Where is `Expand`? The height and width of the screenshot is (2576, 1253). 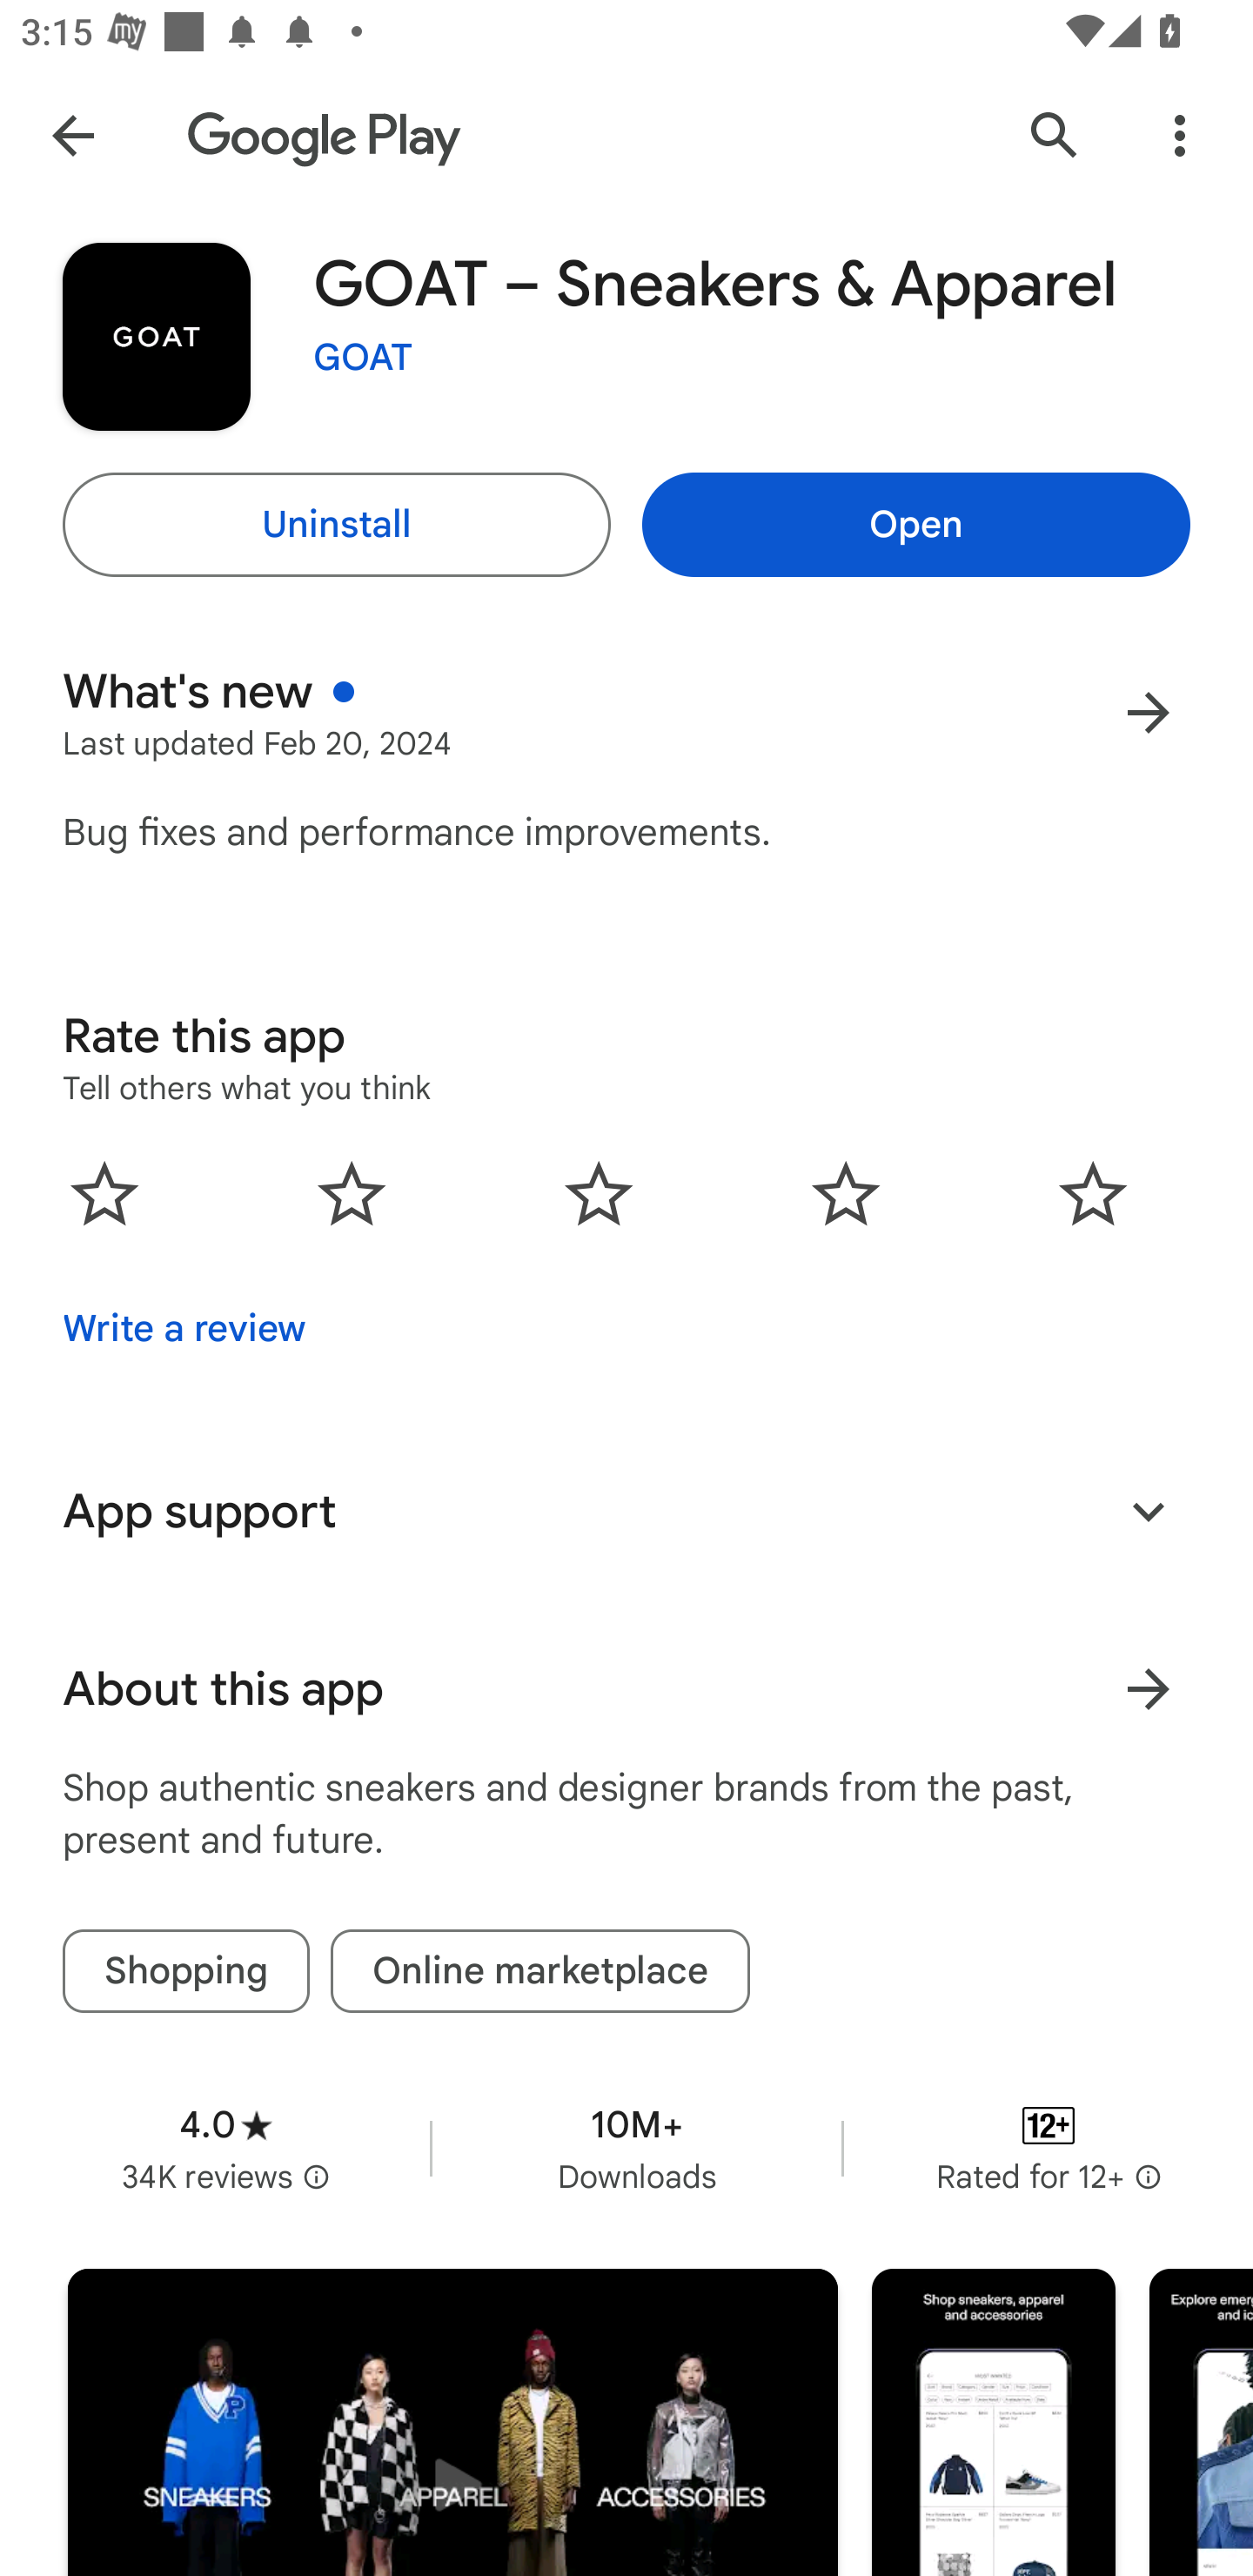
Expand is located at coordinates (1149, 1511).